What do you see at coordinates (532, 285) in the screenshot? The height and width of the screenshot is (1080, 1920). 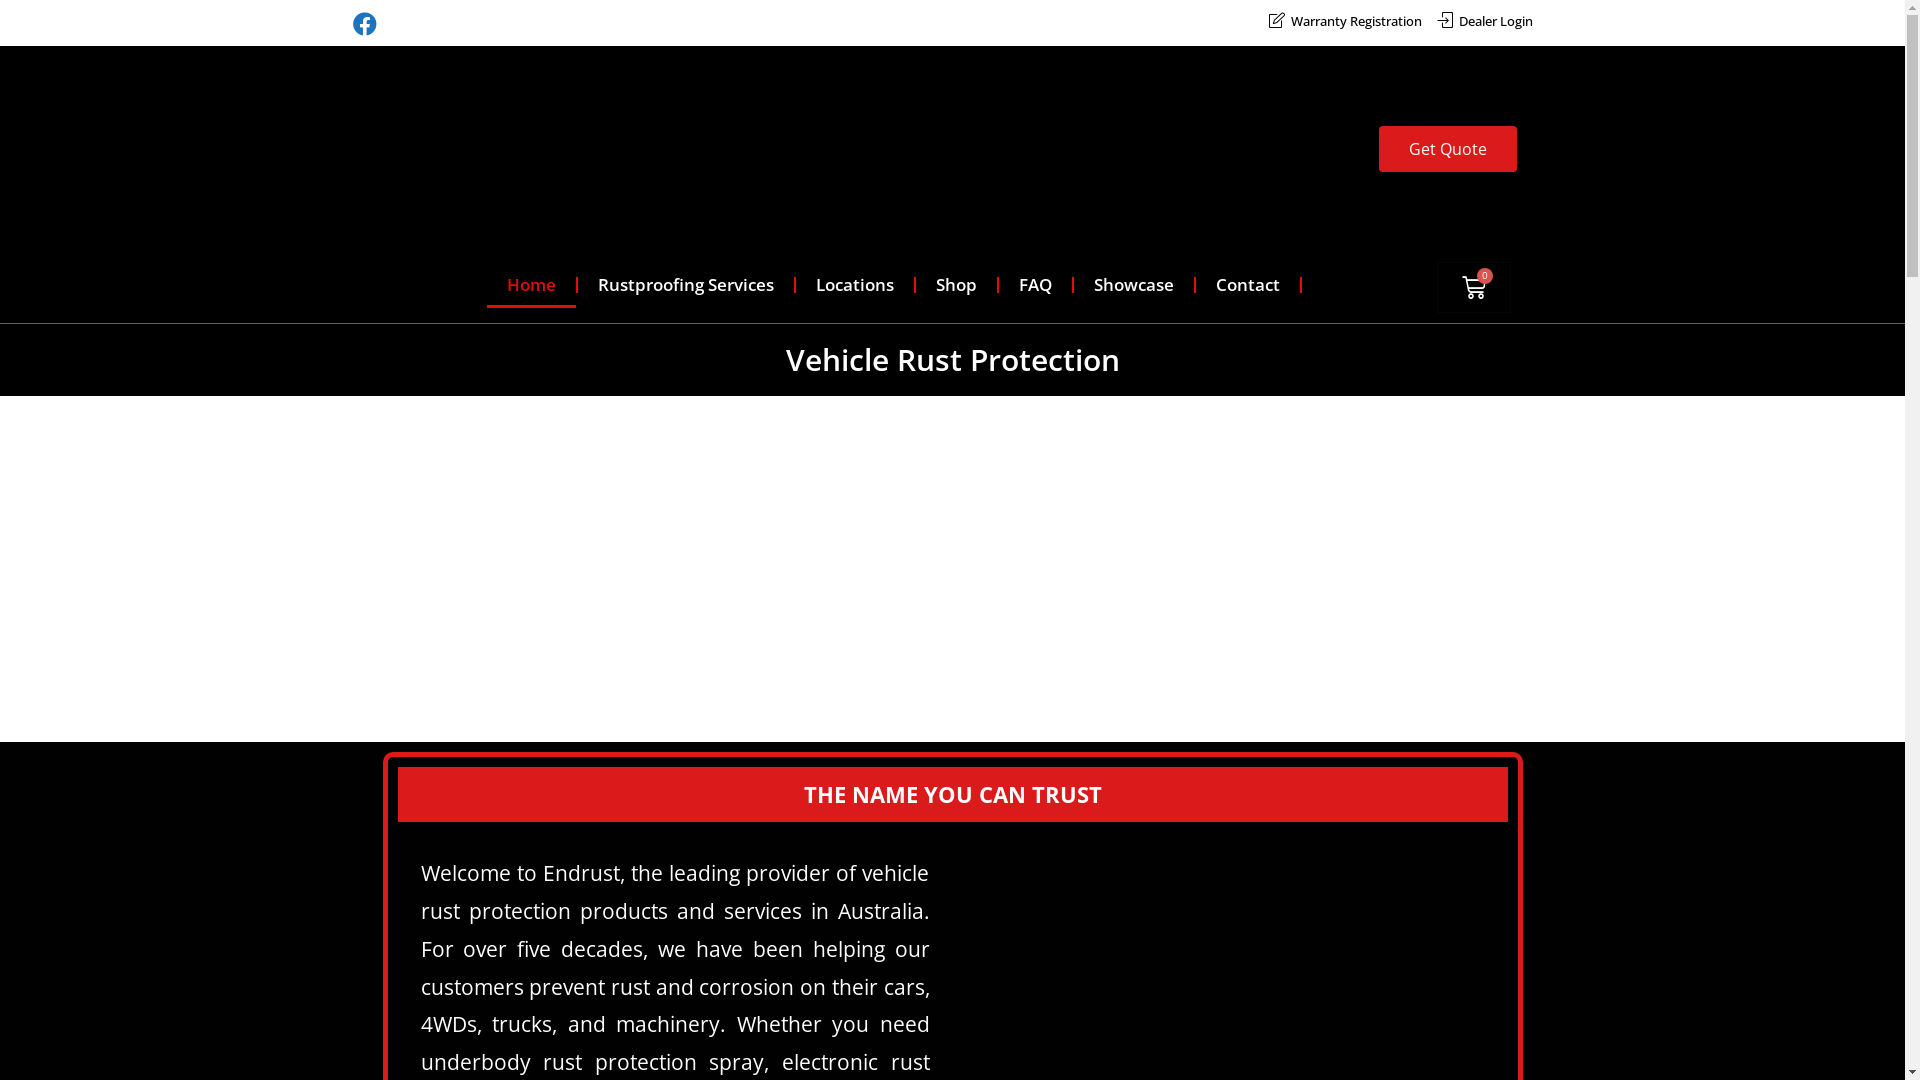 I see `Home` at bounding box center [532, 285].